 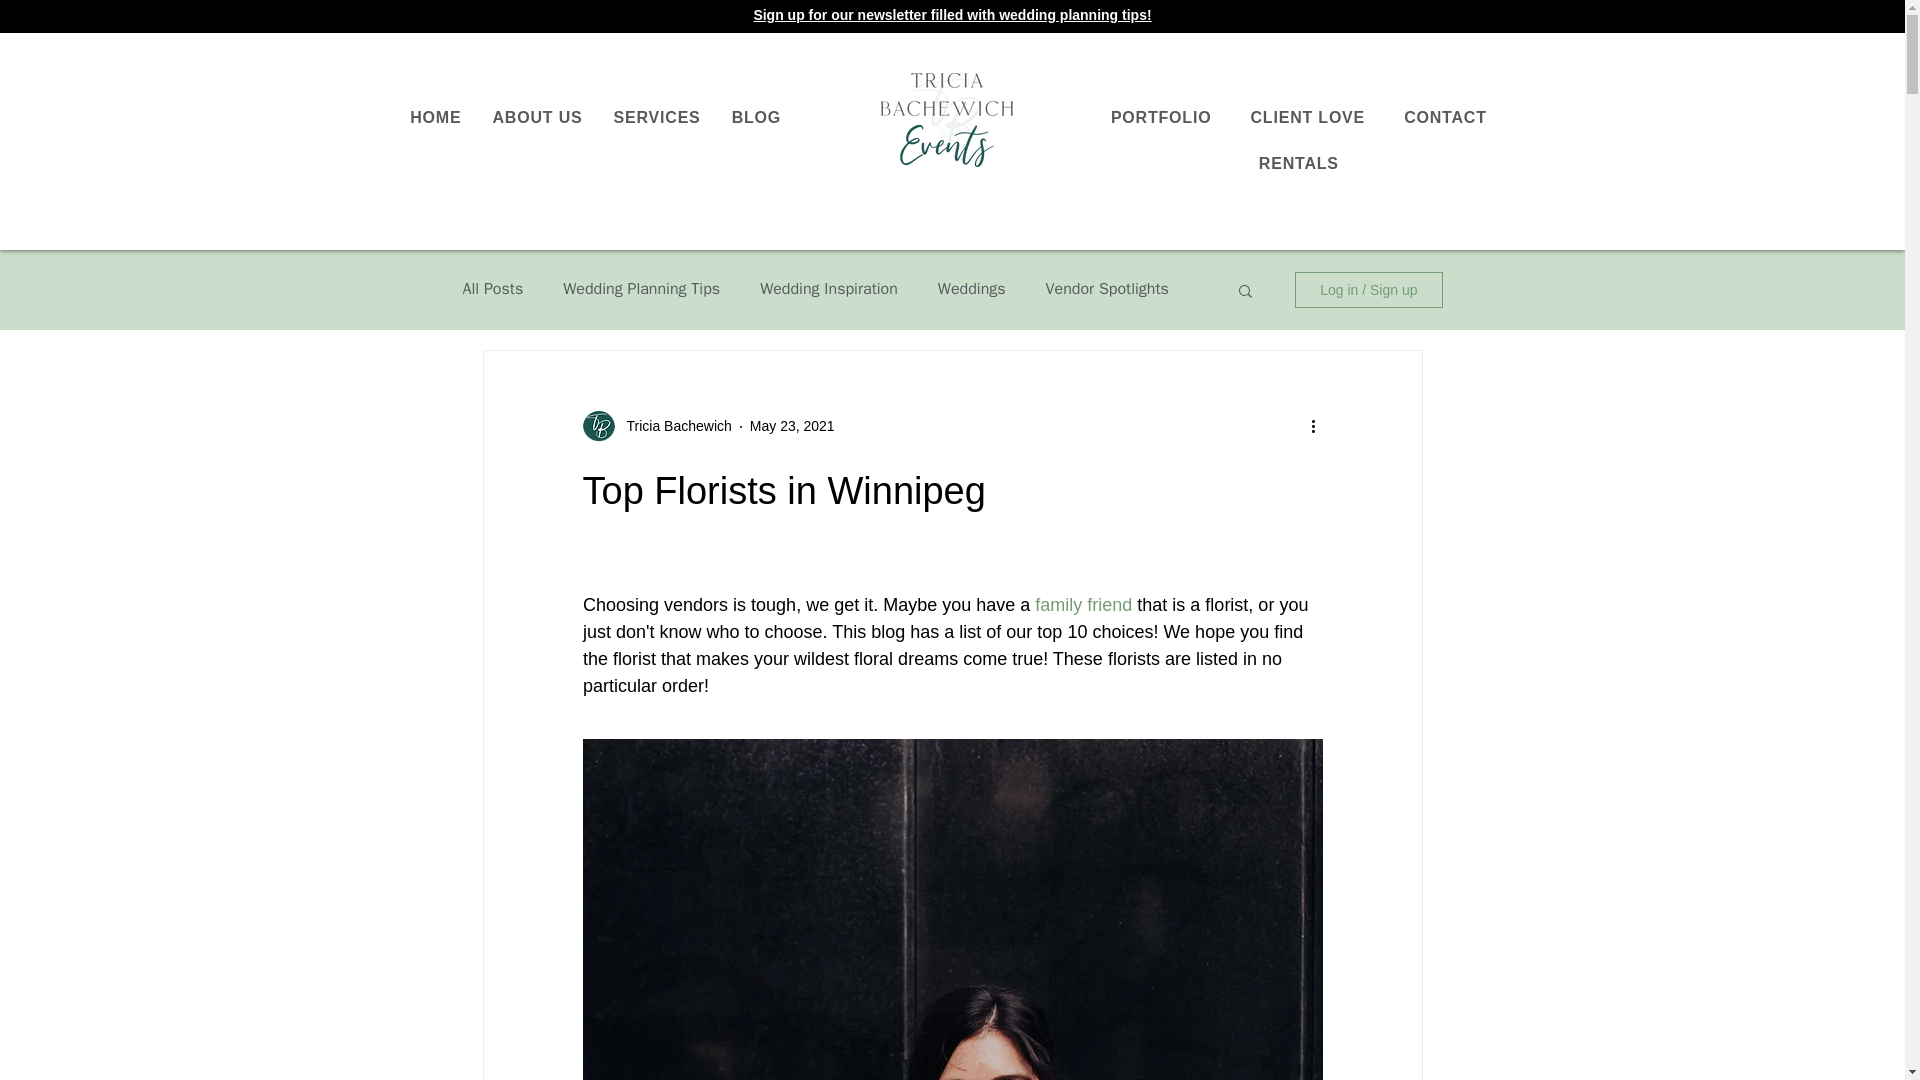 I want to click on PORTFOLIO, so click(x=1160, y=118).